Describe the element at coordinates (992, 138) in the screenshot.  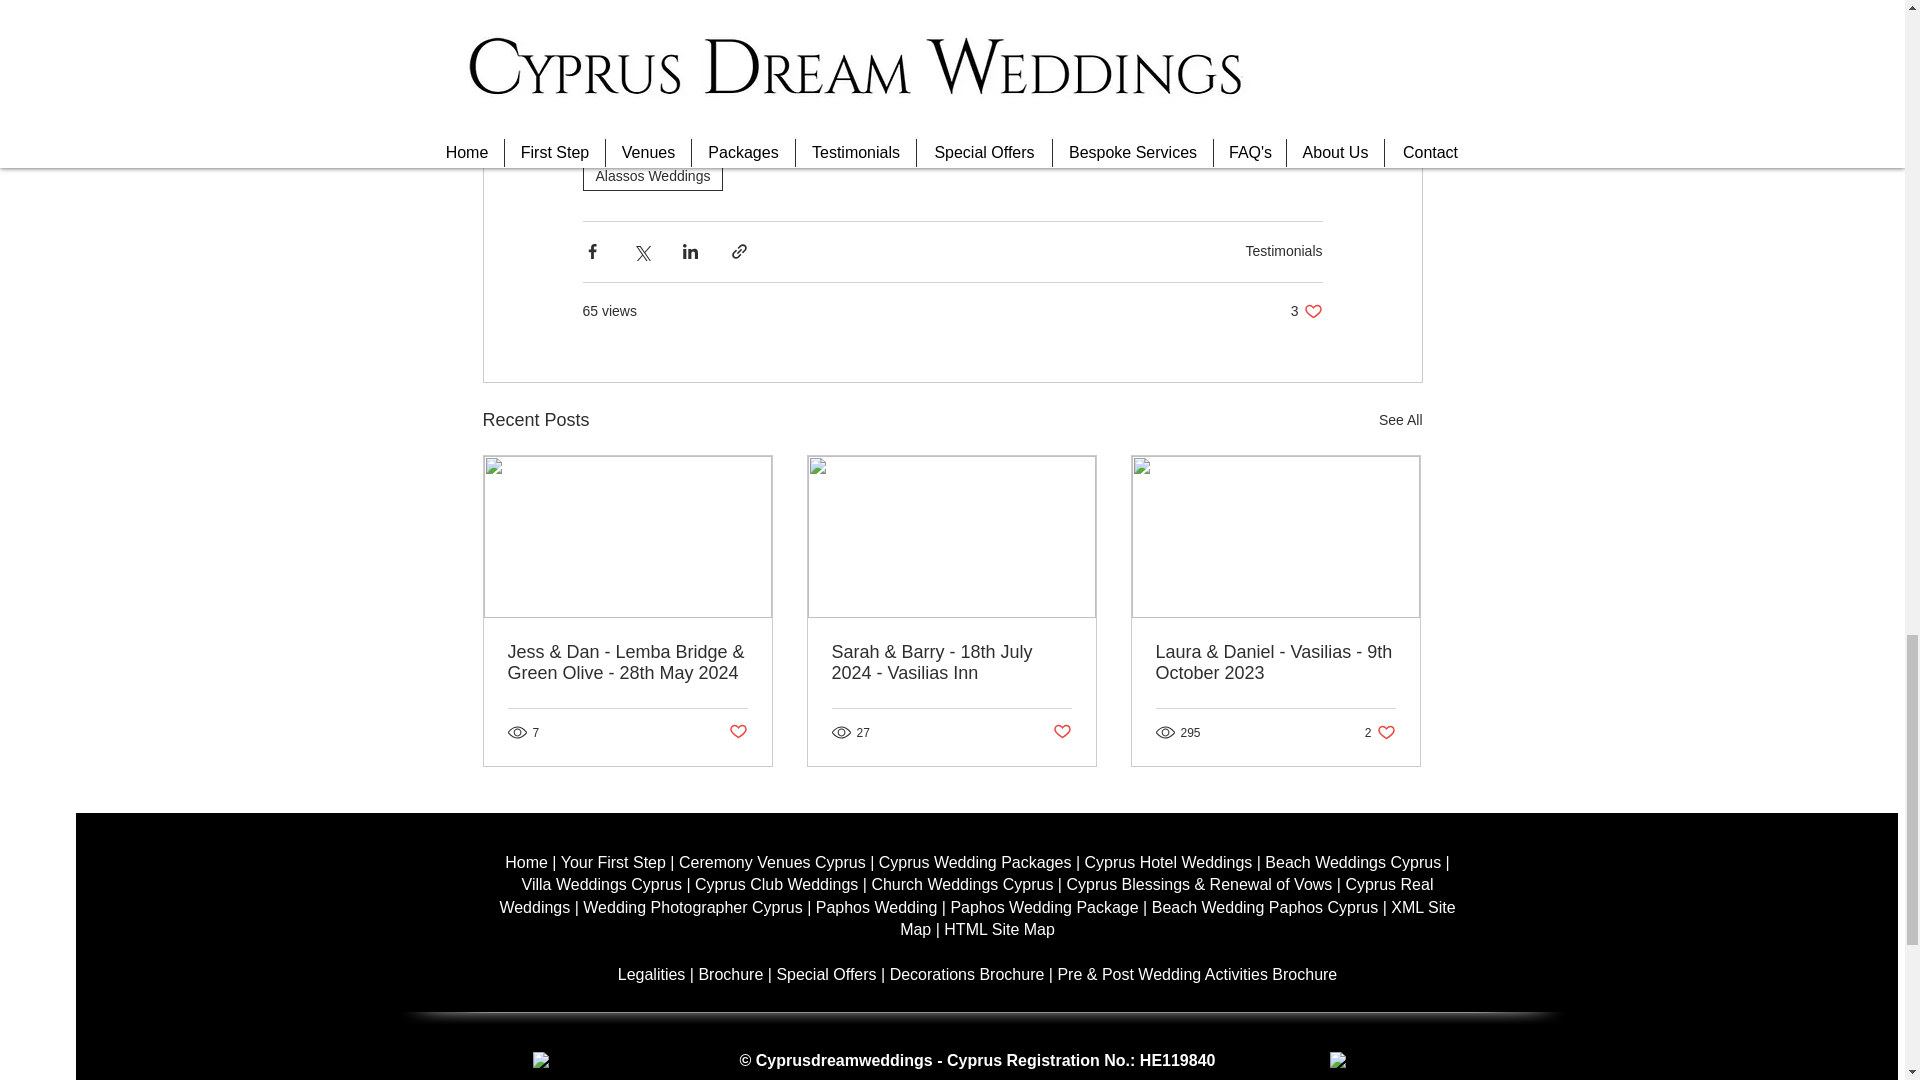
I see `Destination Weddings` at that location.